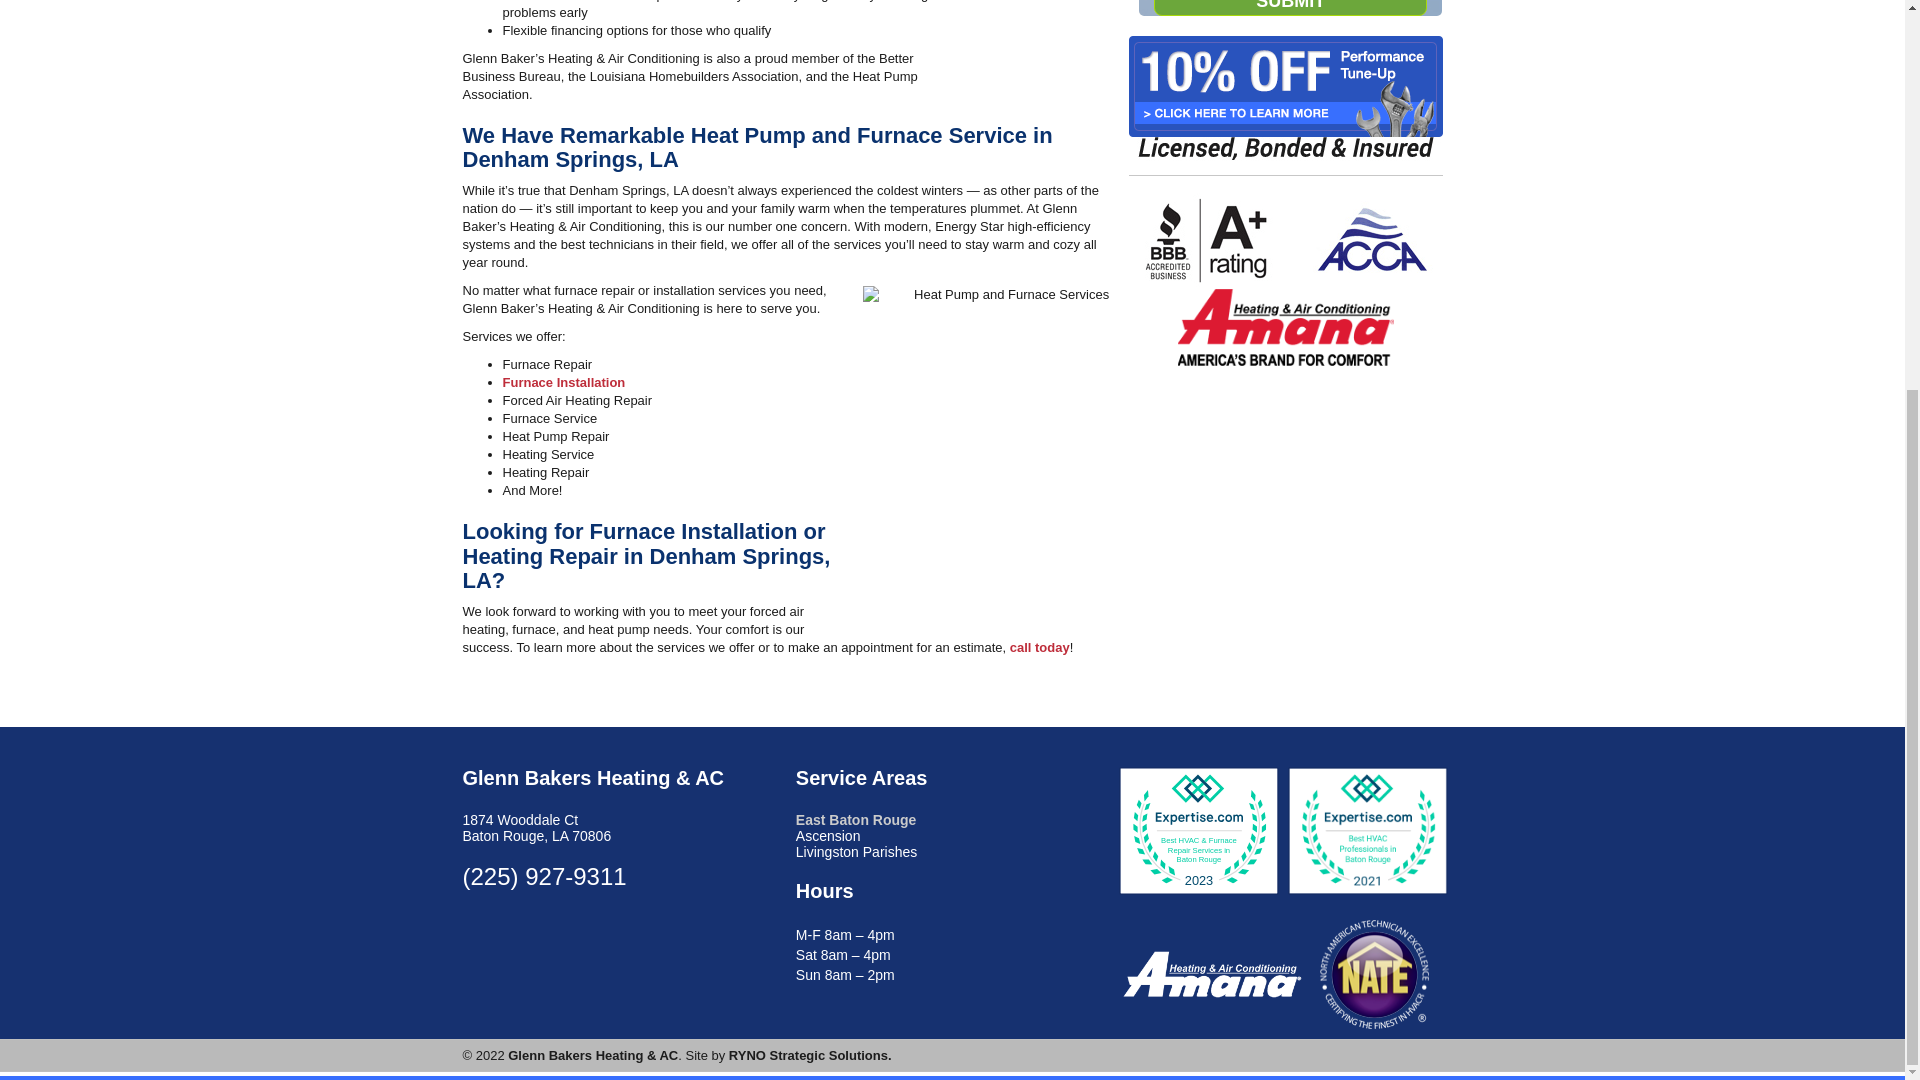 The height and width of the screenshot is (1080, 1920). I want to click on RYNO Strategic Solutions., so click(810, 1054).